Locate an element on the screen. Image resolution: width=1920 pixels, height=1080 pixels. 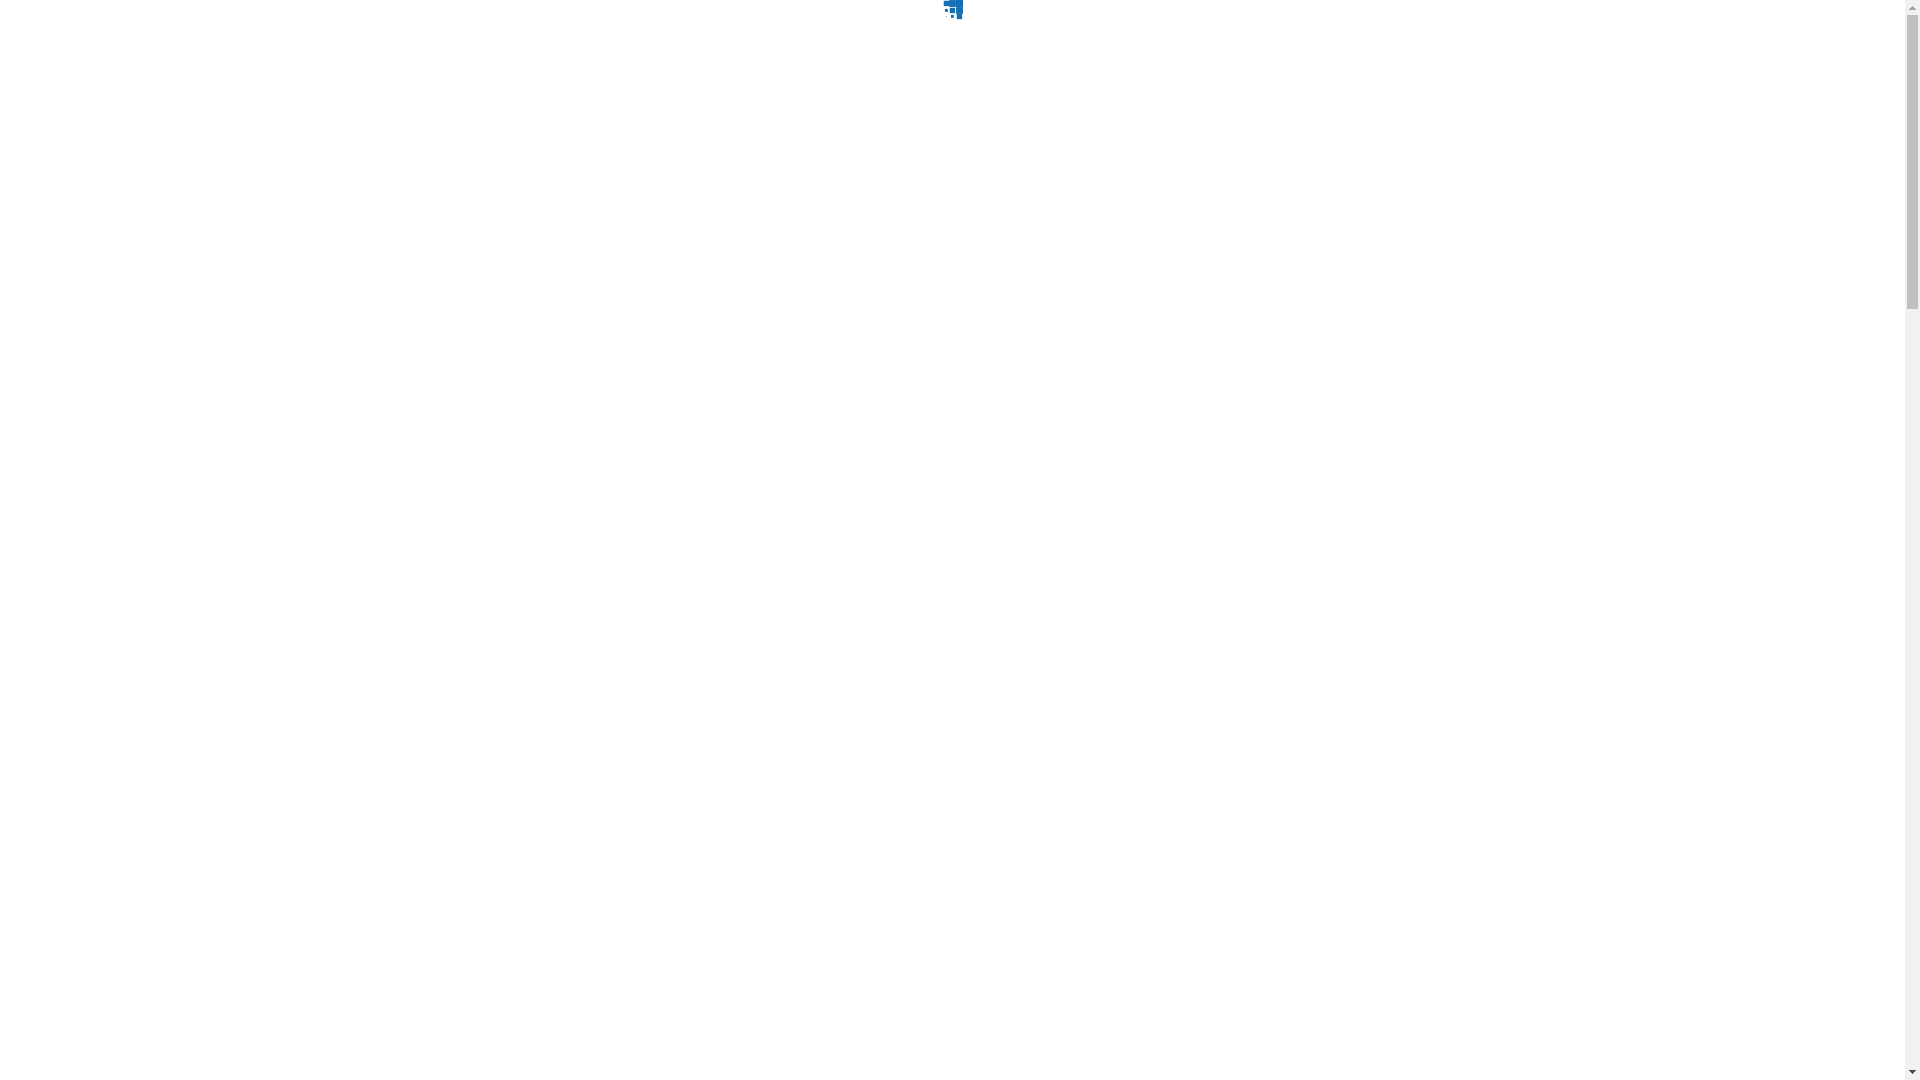
Fermer is located at coordinates (1414, 1020).